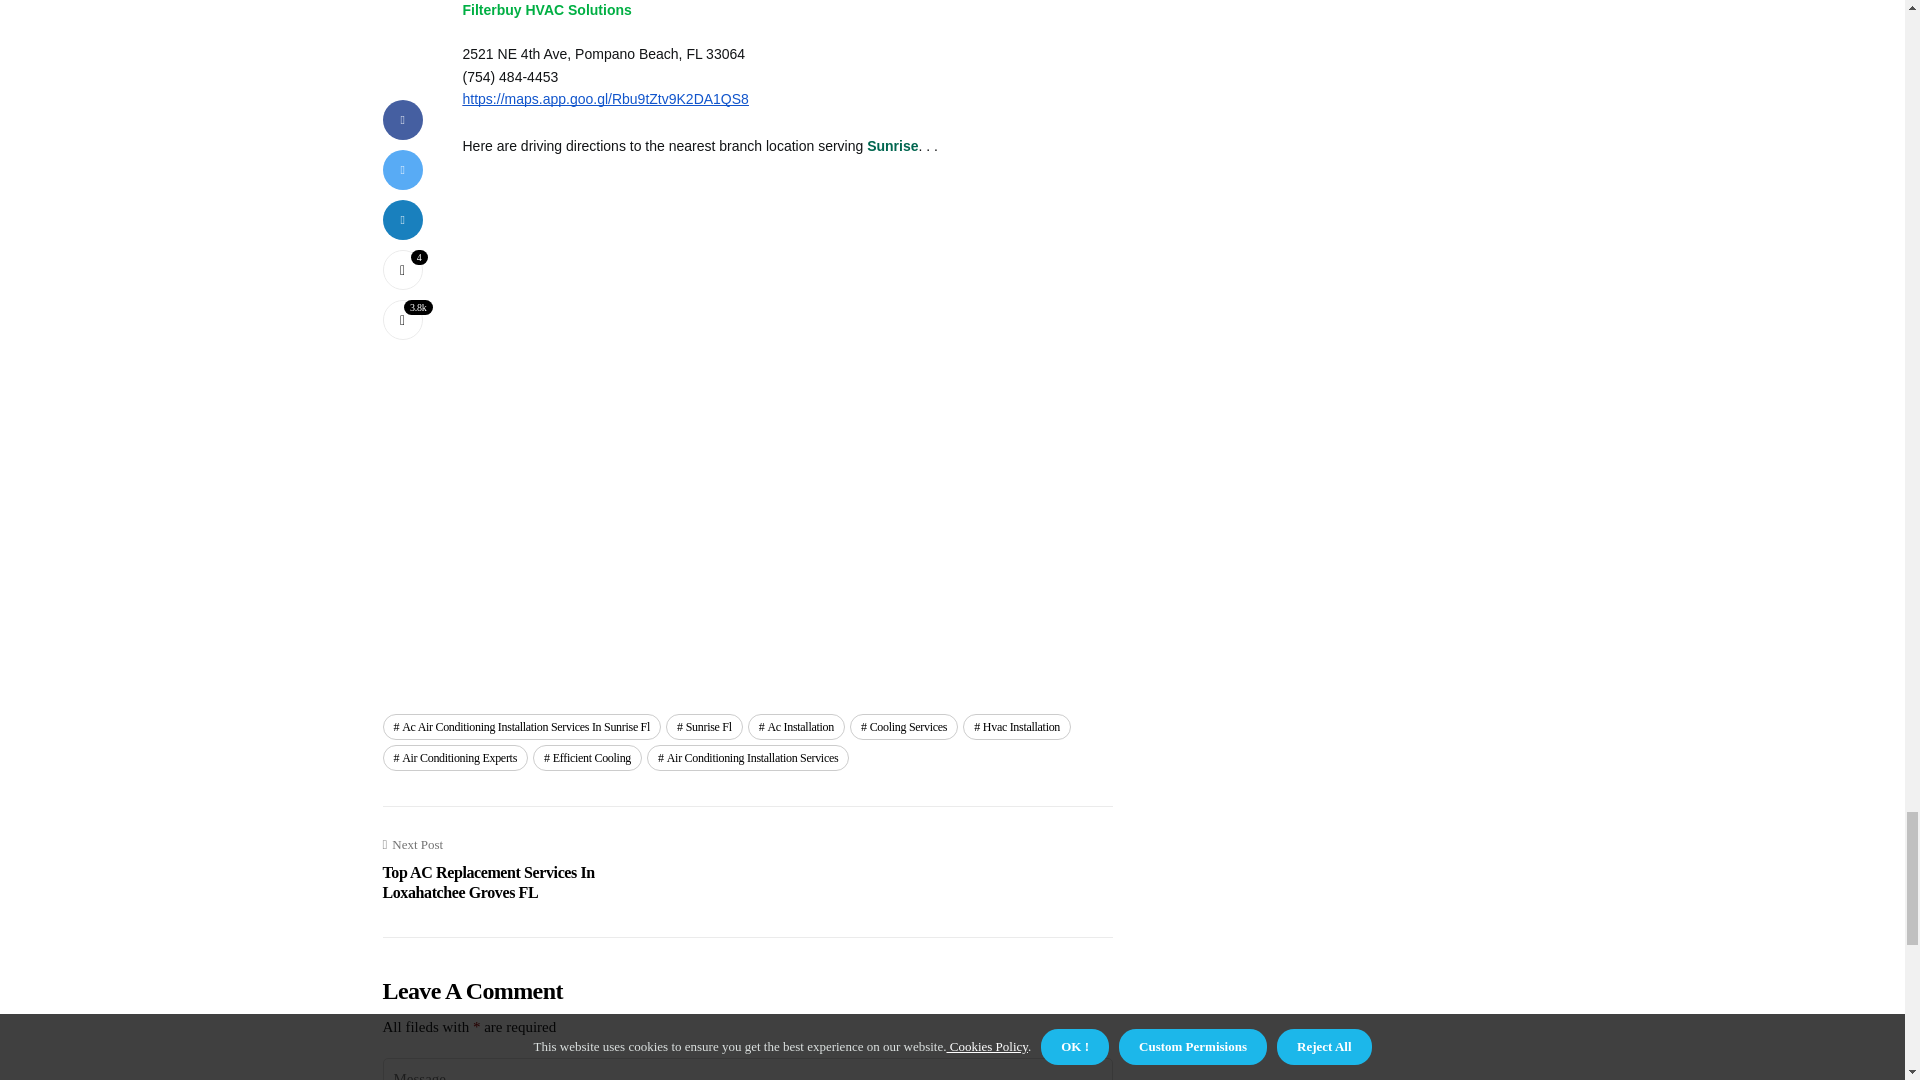 The height and width of the screenshot is (1080, 1920). Describe the element at coordinates (704, 726) in the screenshot. I see `Sunrise Fl` at that location.